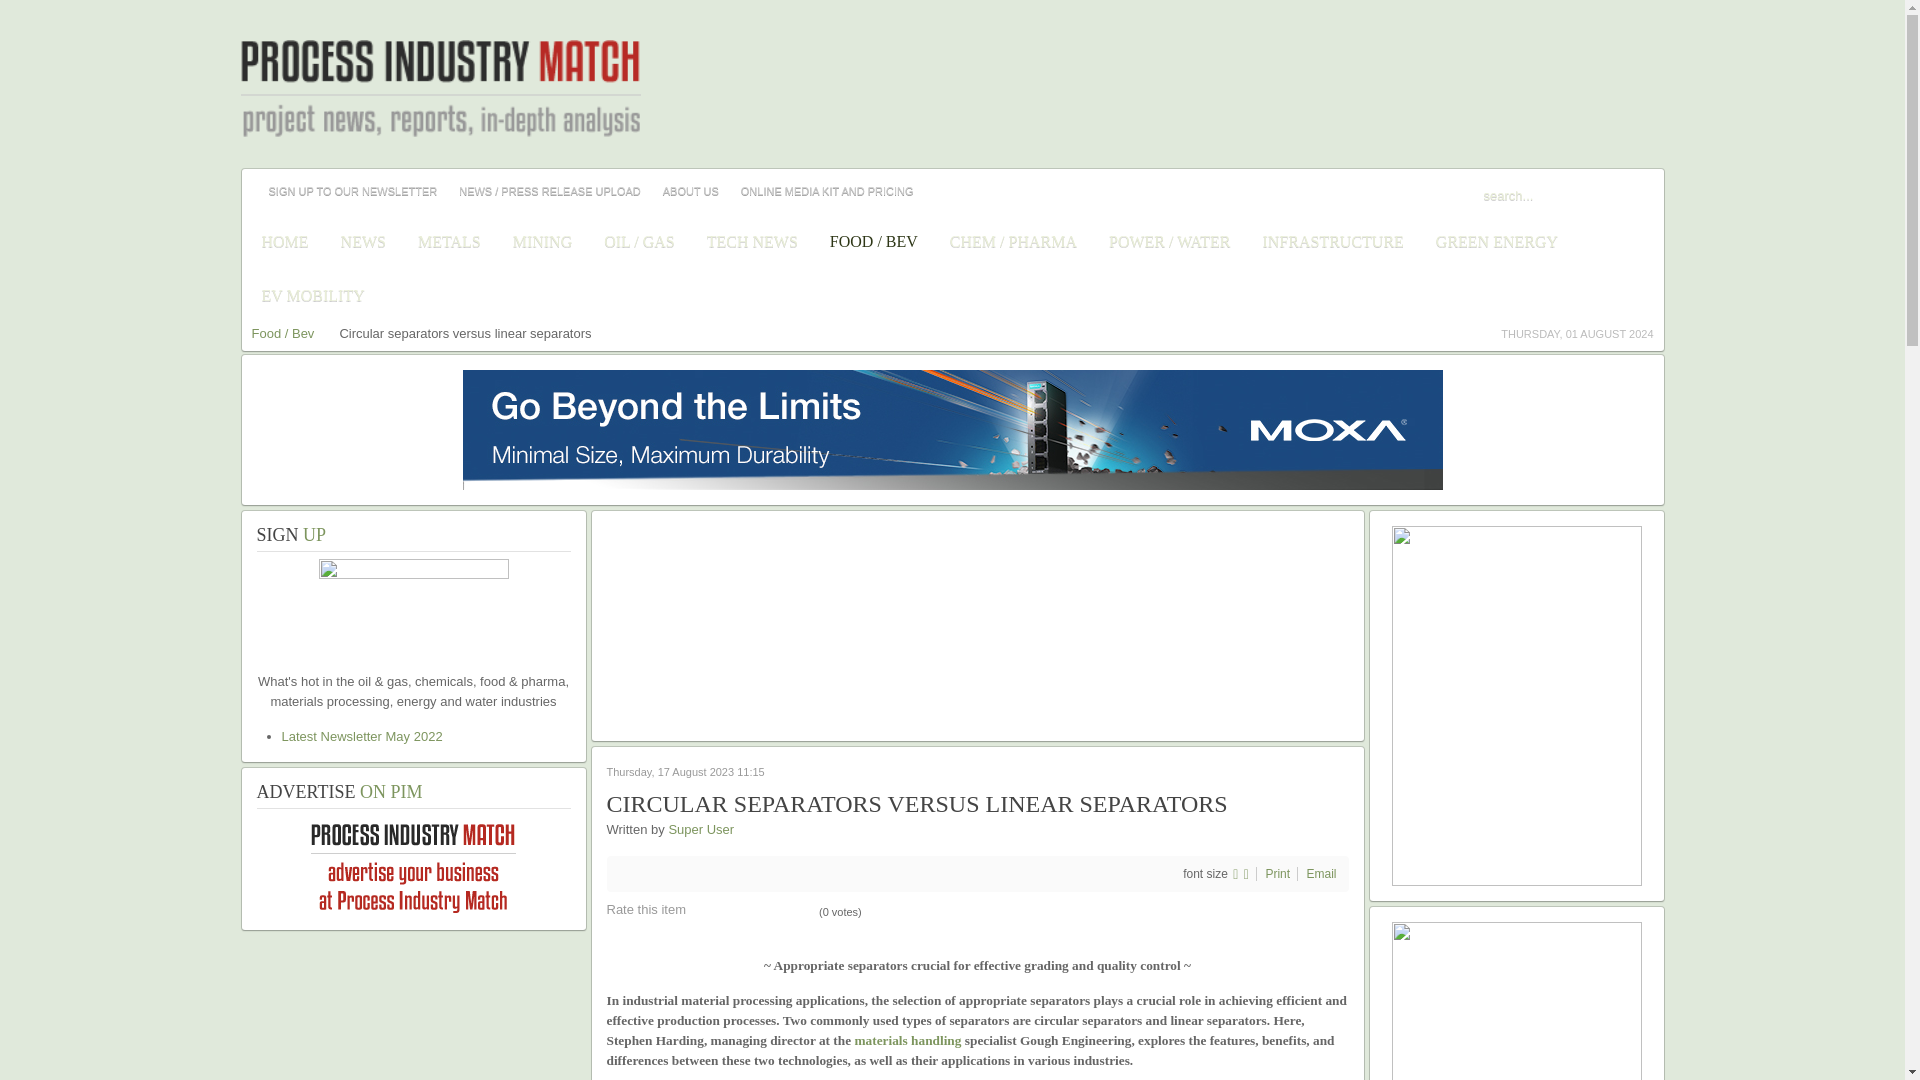 The image size is (1920, 1080). What do you see at coordinates (714, 912) in the screenshot?
I see `2` at bounding box center [714, 912].